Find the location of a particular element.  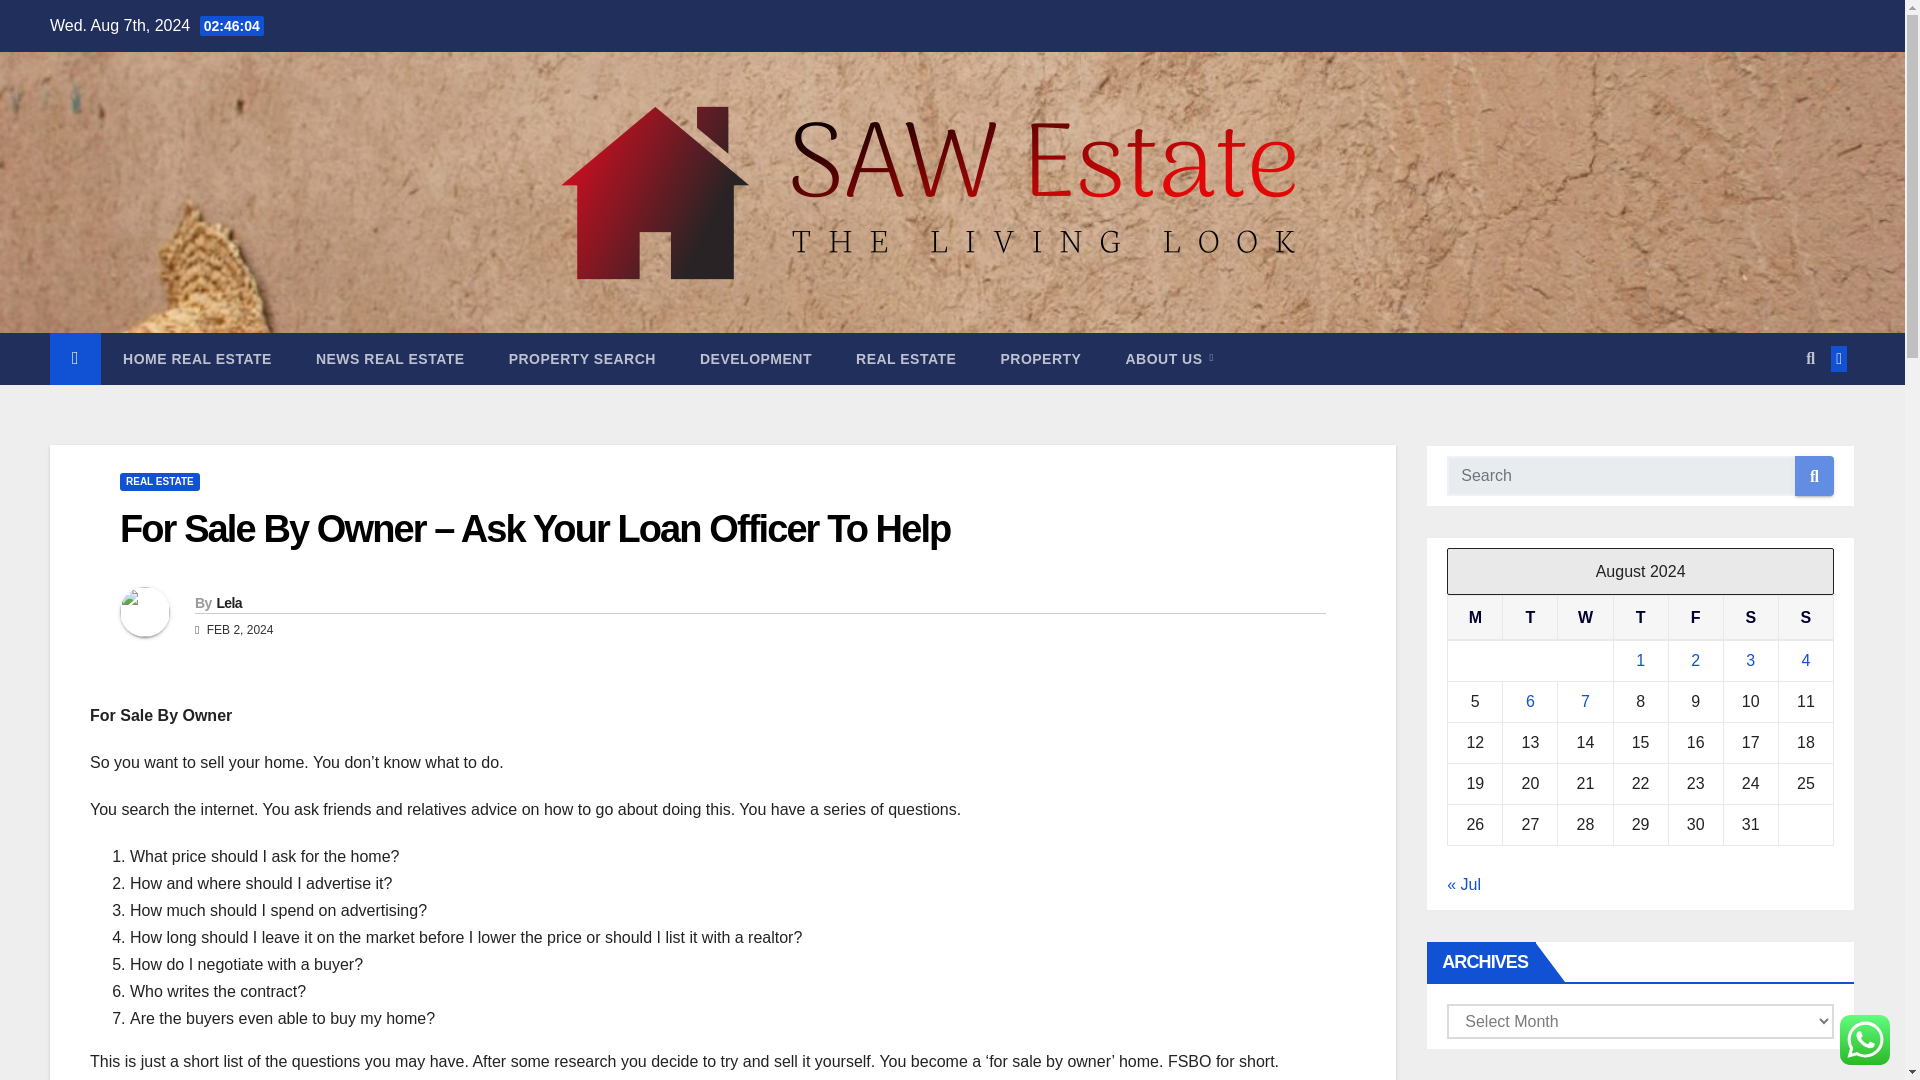

HOME REAL ESTATE is located at coordinates (197, 358).